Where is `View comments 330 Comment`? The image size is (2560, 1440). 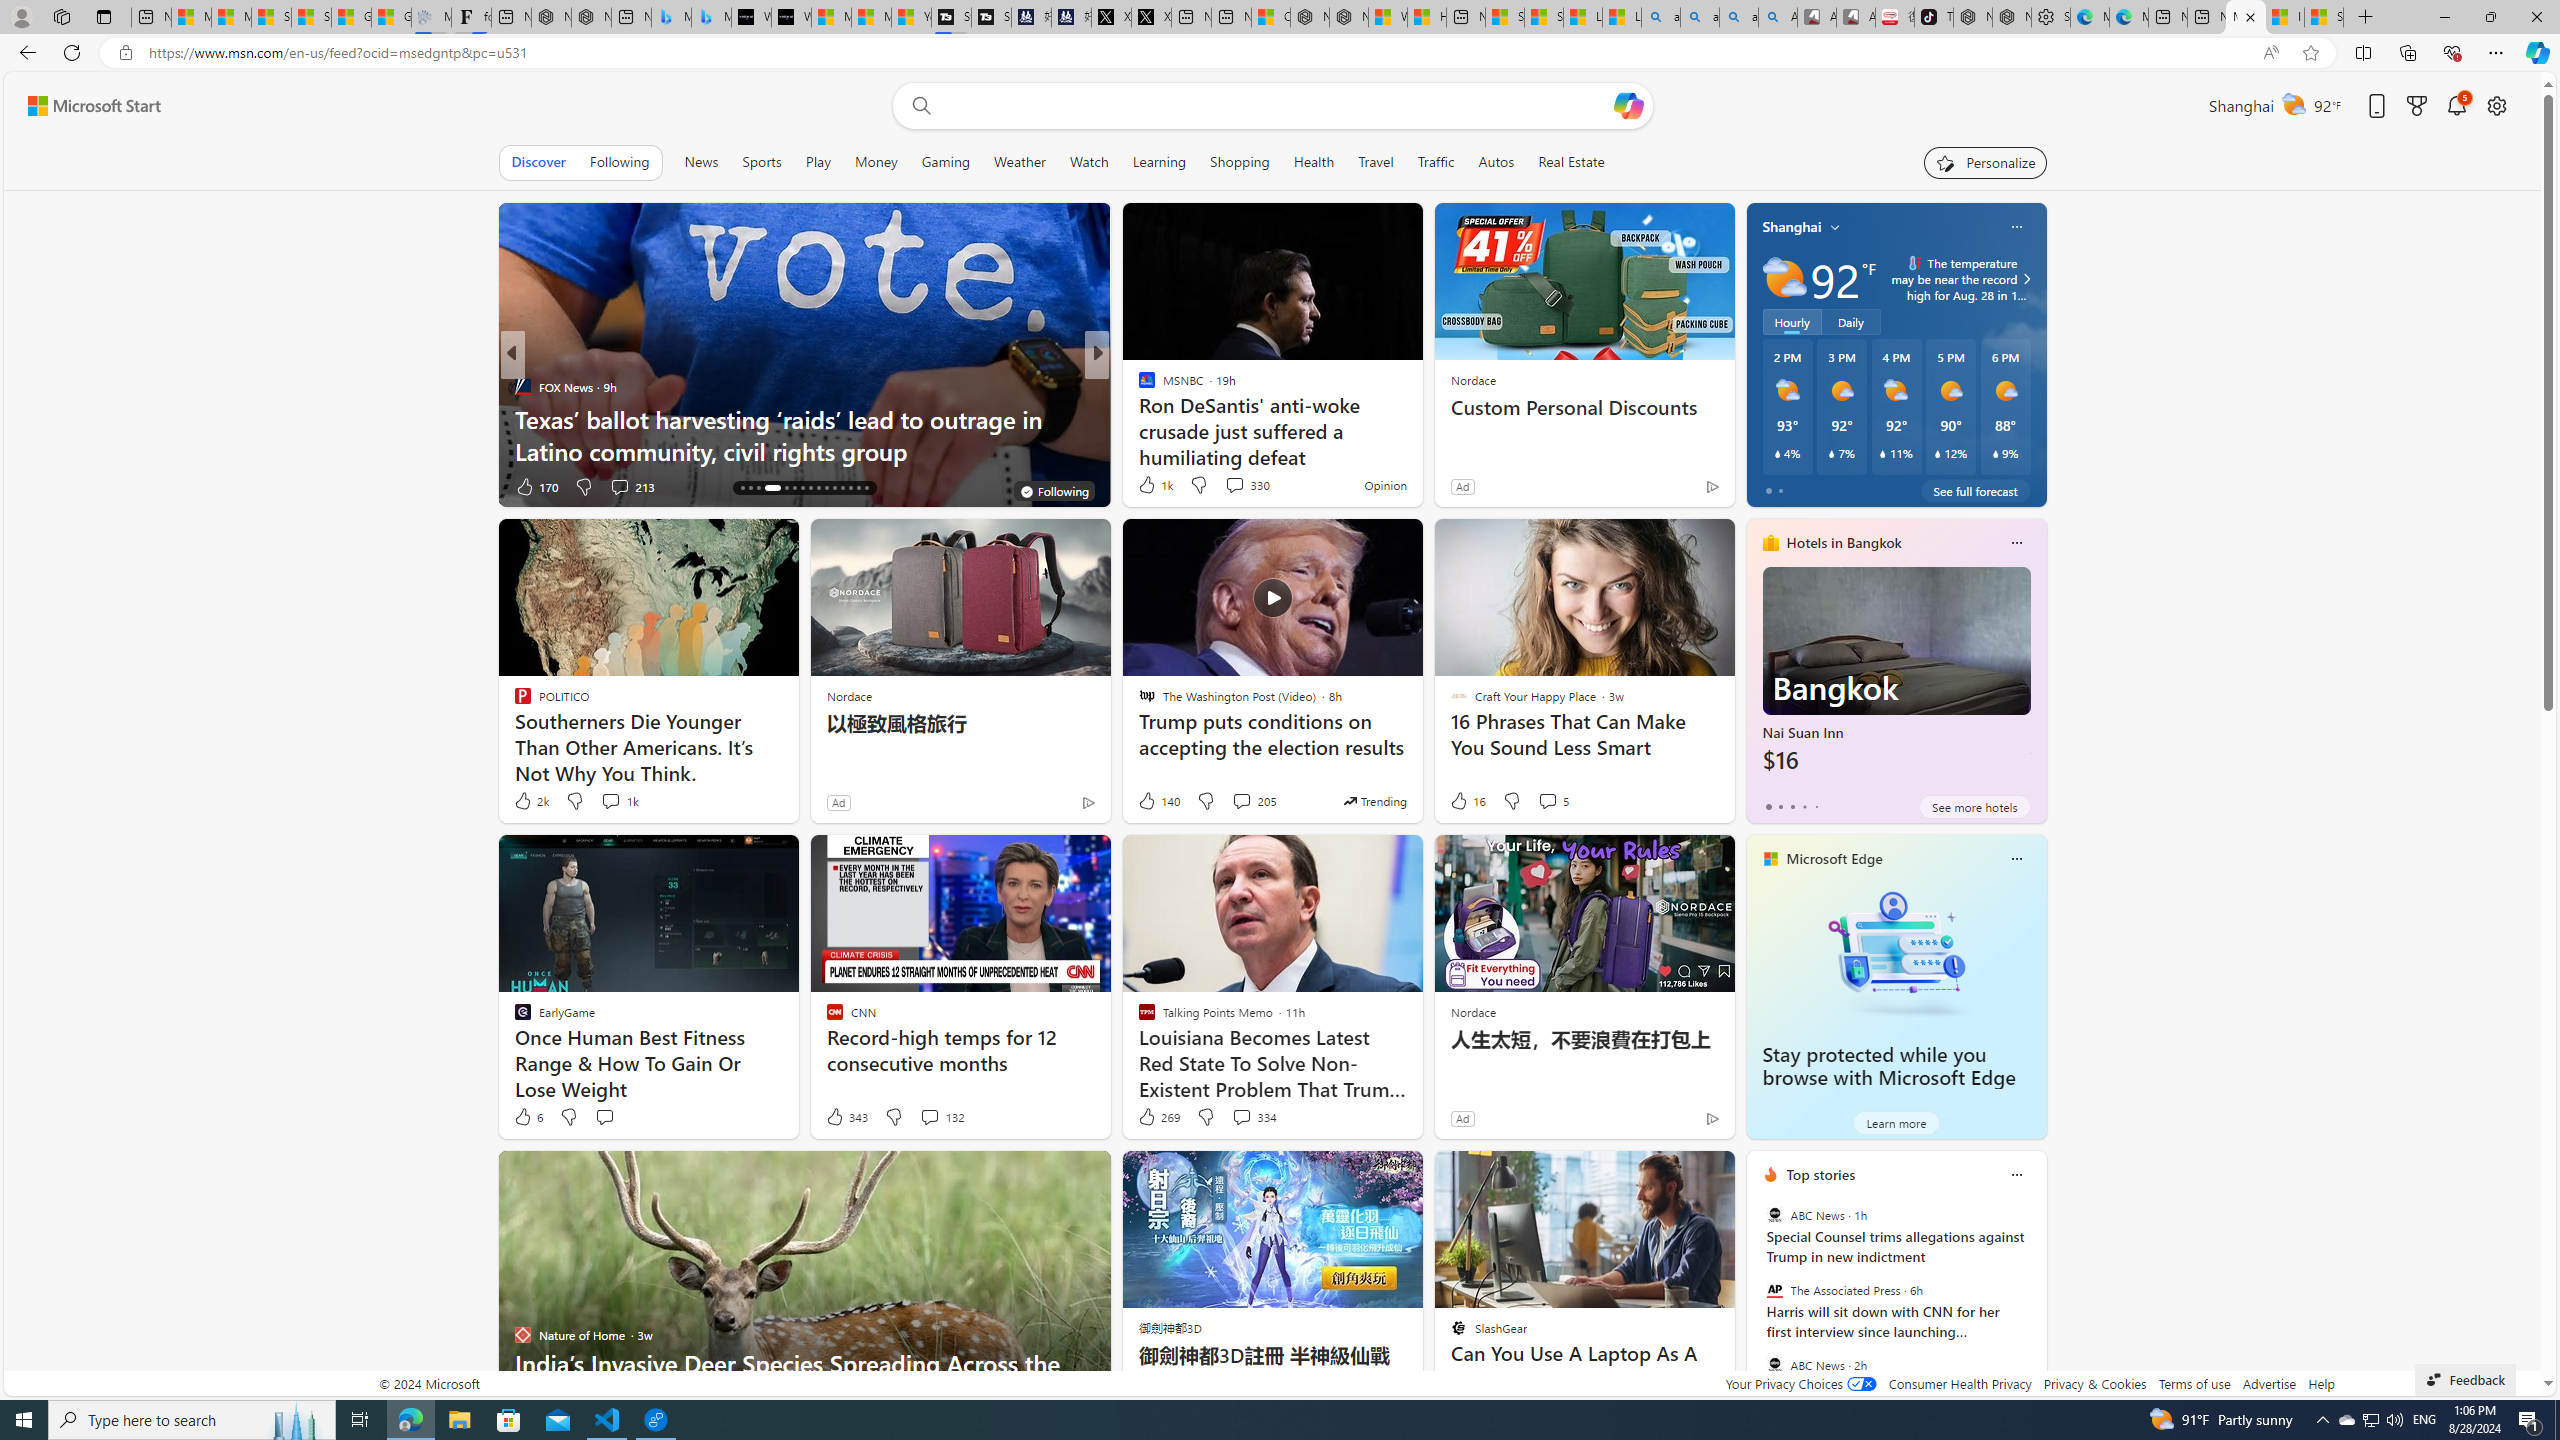
View comments 330 Comment is located at coordinates (1246, 484).